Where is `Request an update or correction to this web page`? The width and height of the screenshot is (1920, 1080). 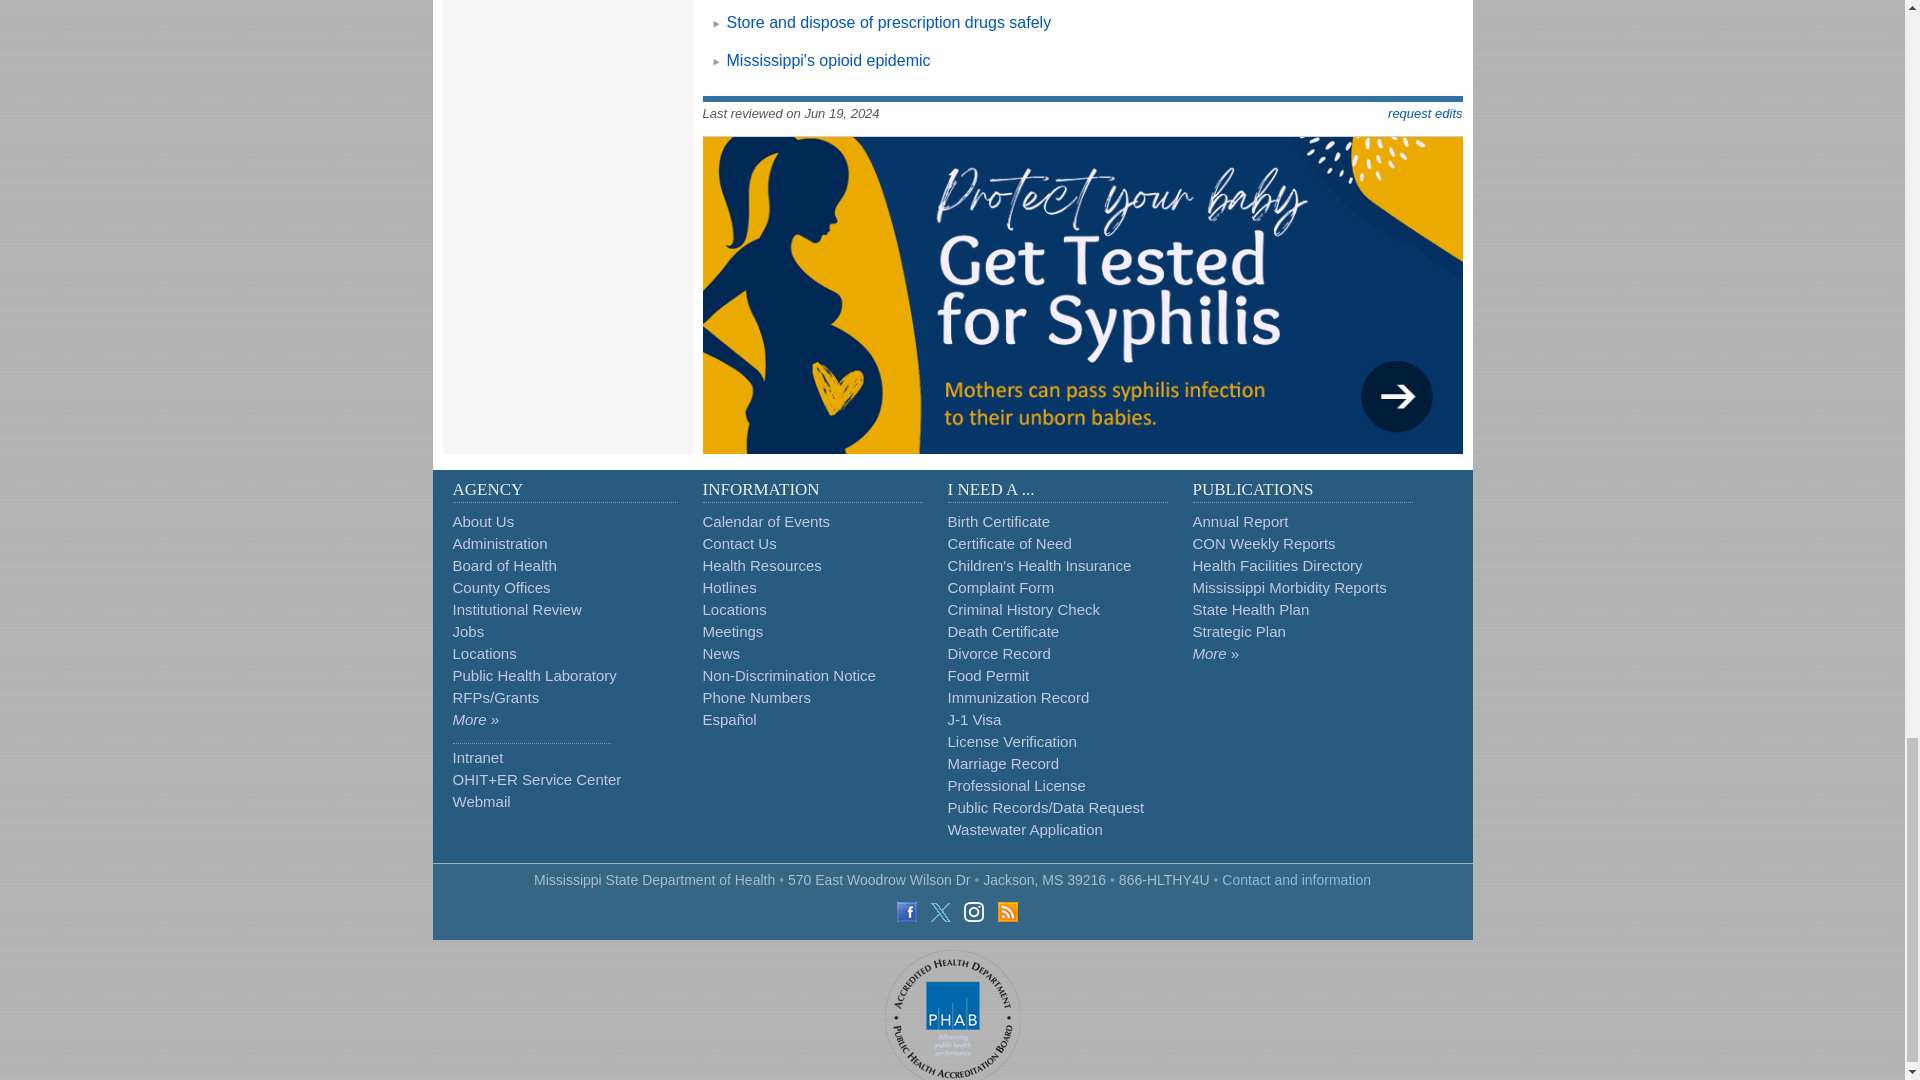 Request an update or correction to this web page is located at coordinates (1424, 112).